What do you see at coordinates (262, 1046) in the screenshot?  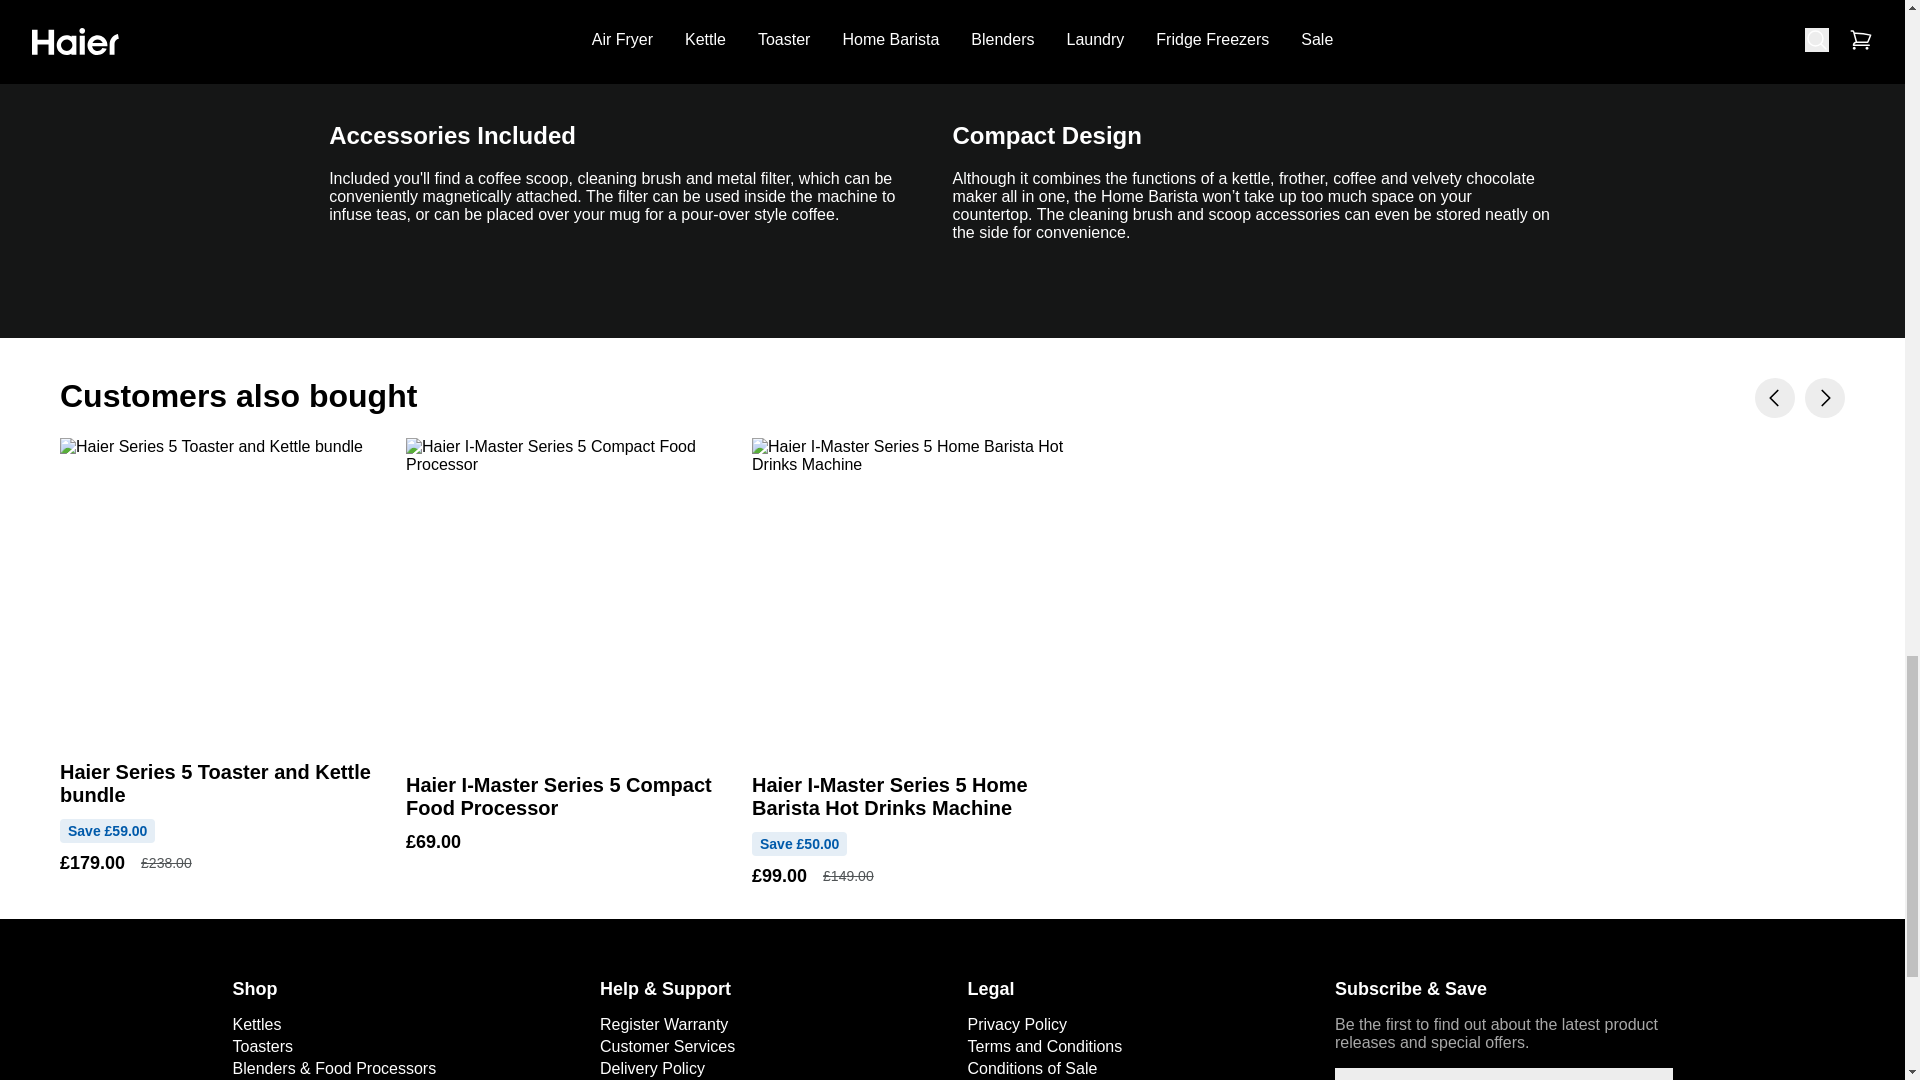 I see `Toasters` at bounding box center [262, 1046].